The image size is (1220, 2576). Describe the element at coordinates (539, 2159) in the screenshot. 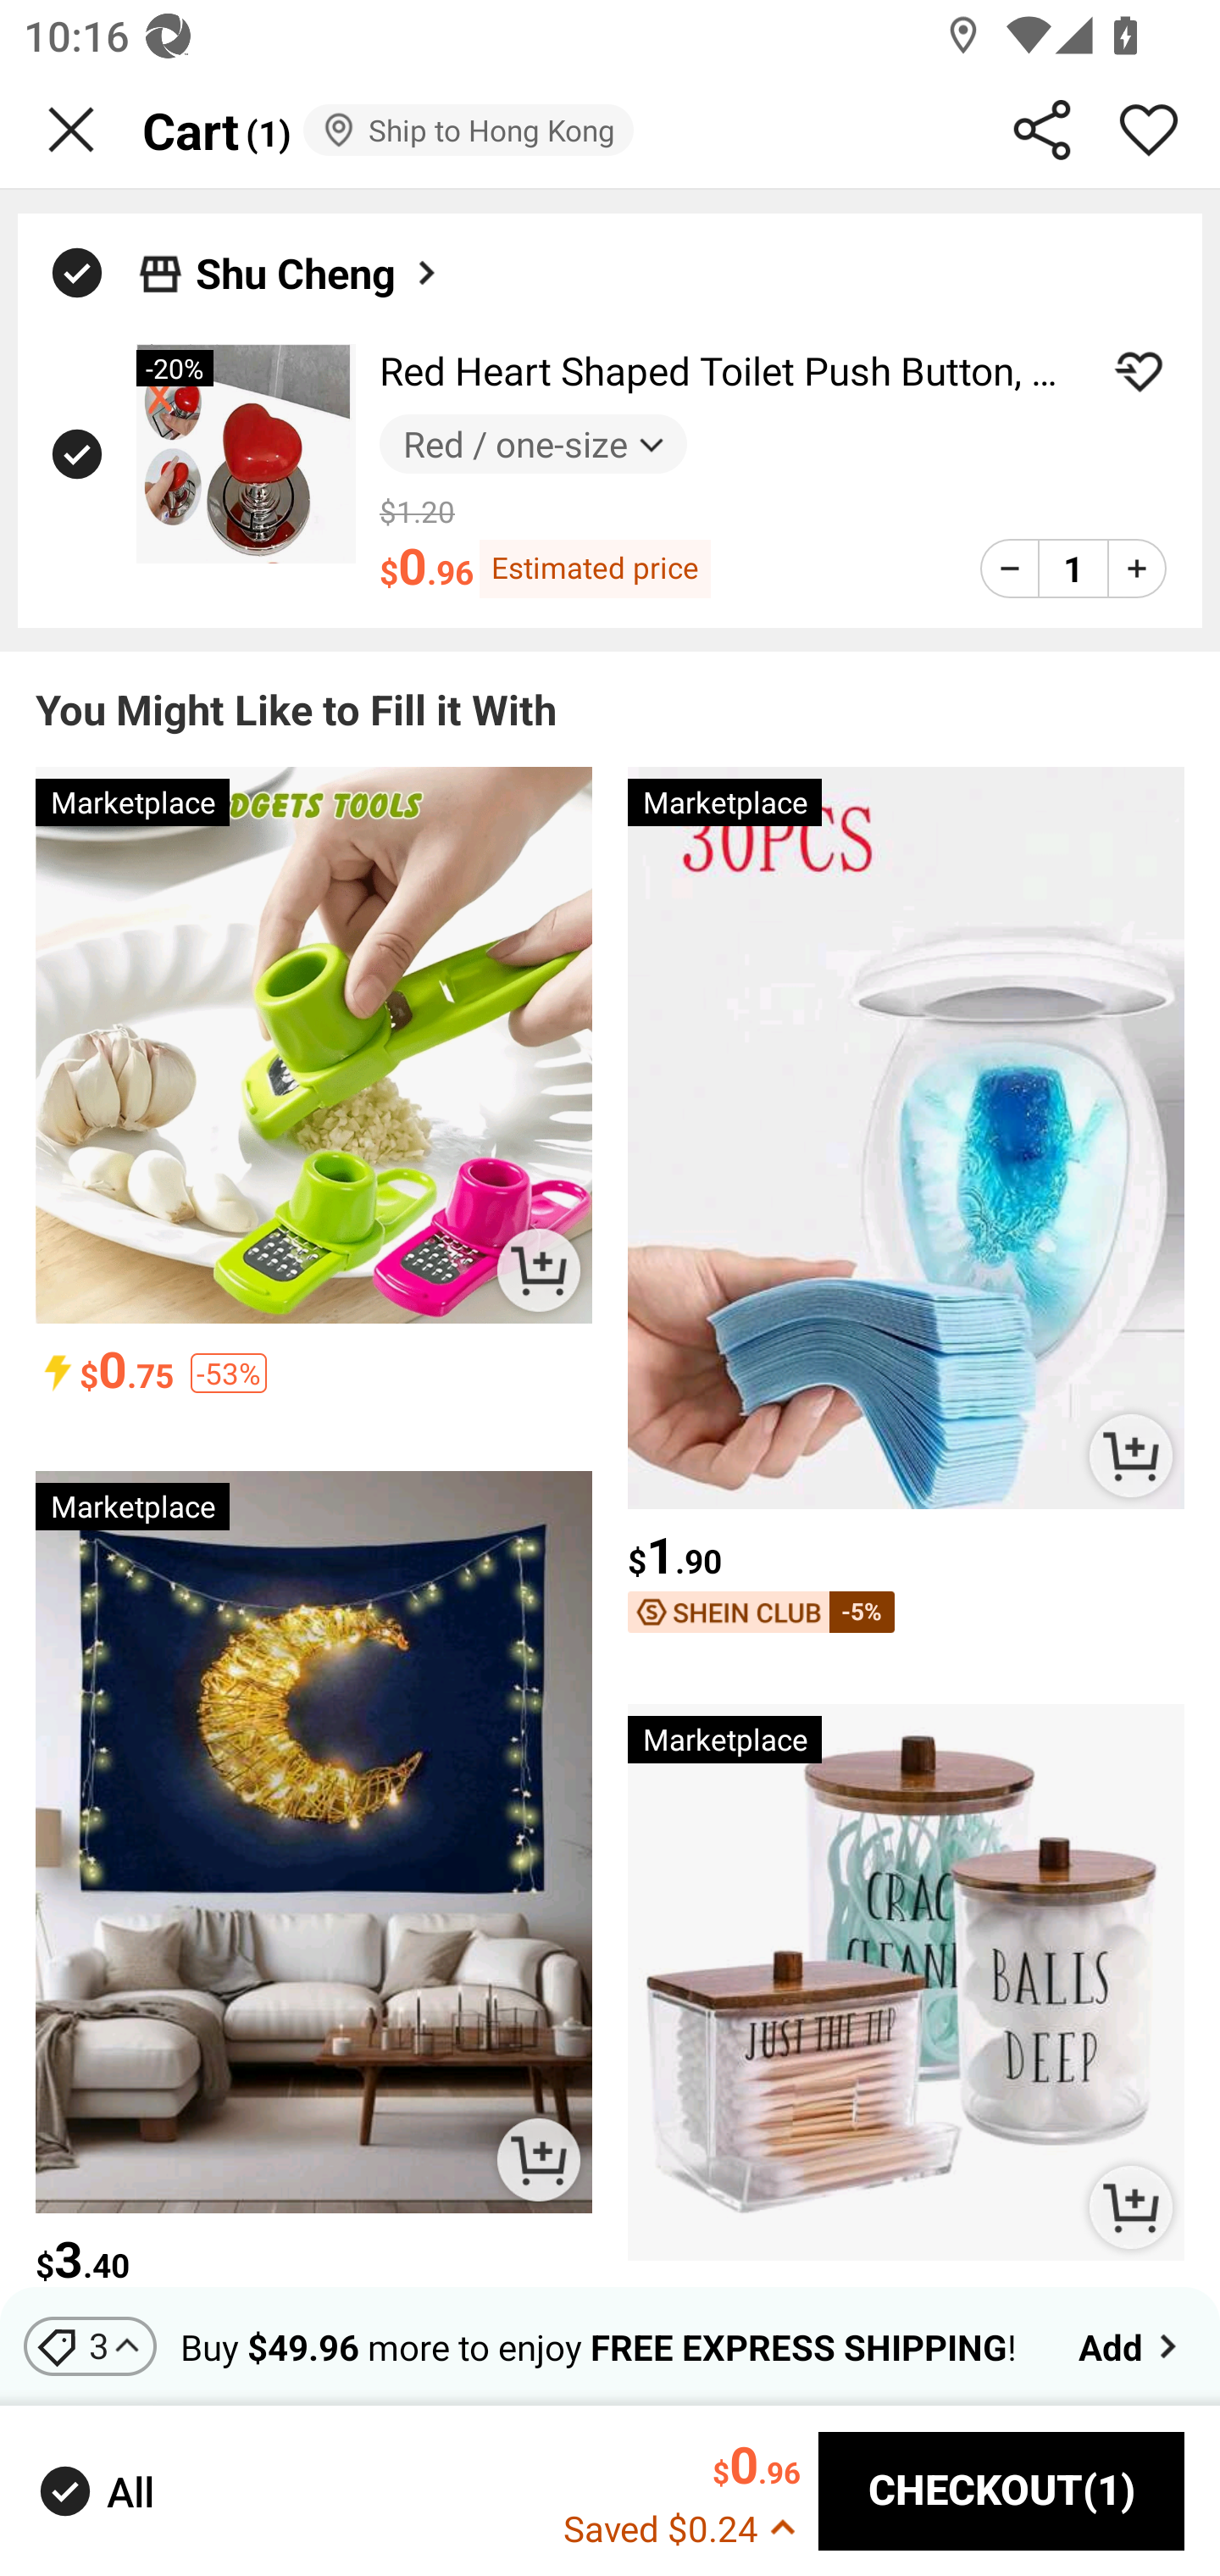

I see `ADD TO CART` at that location.